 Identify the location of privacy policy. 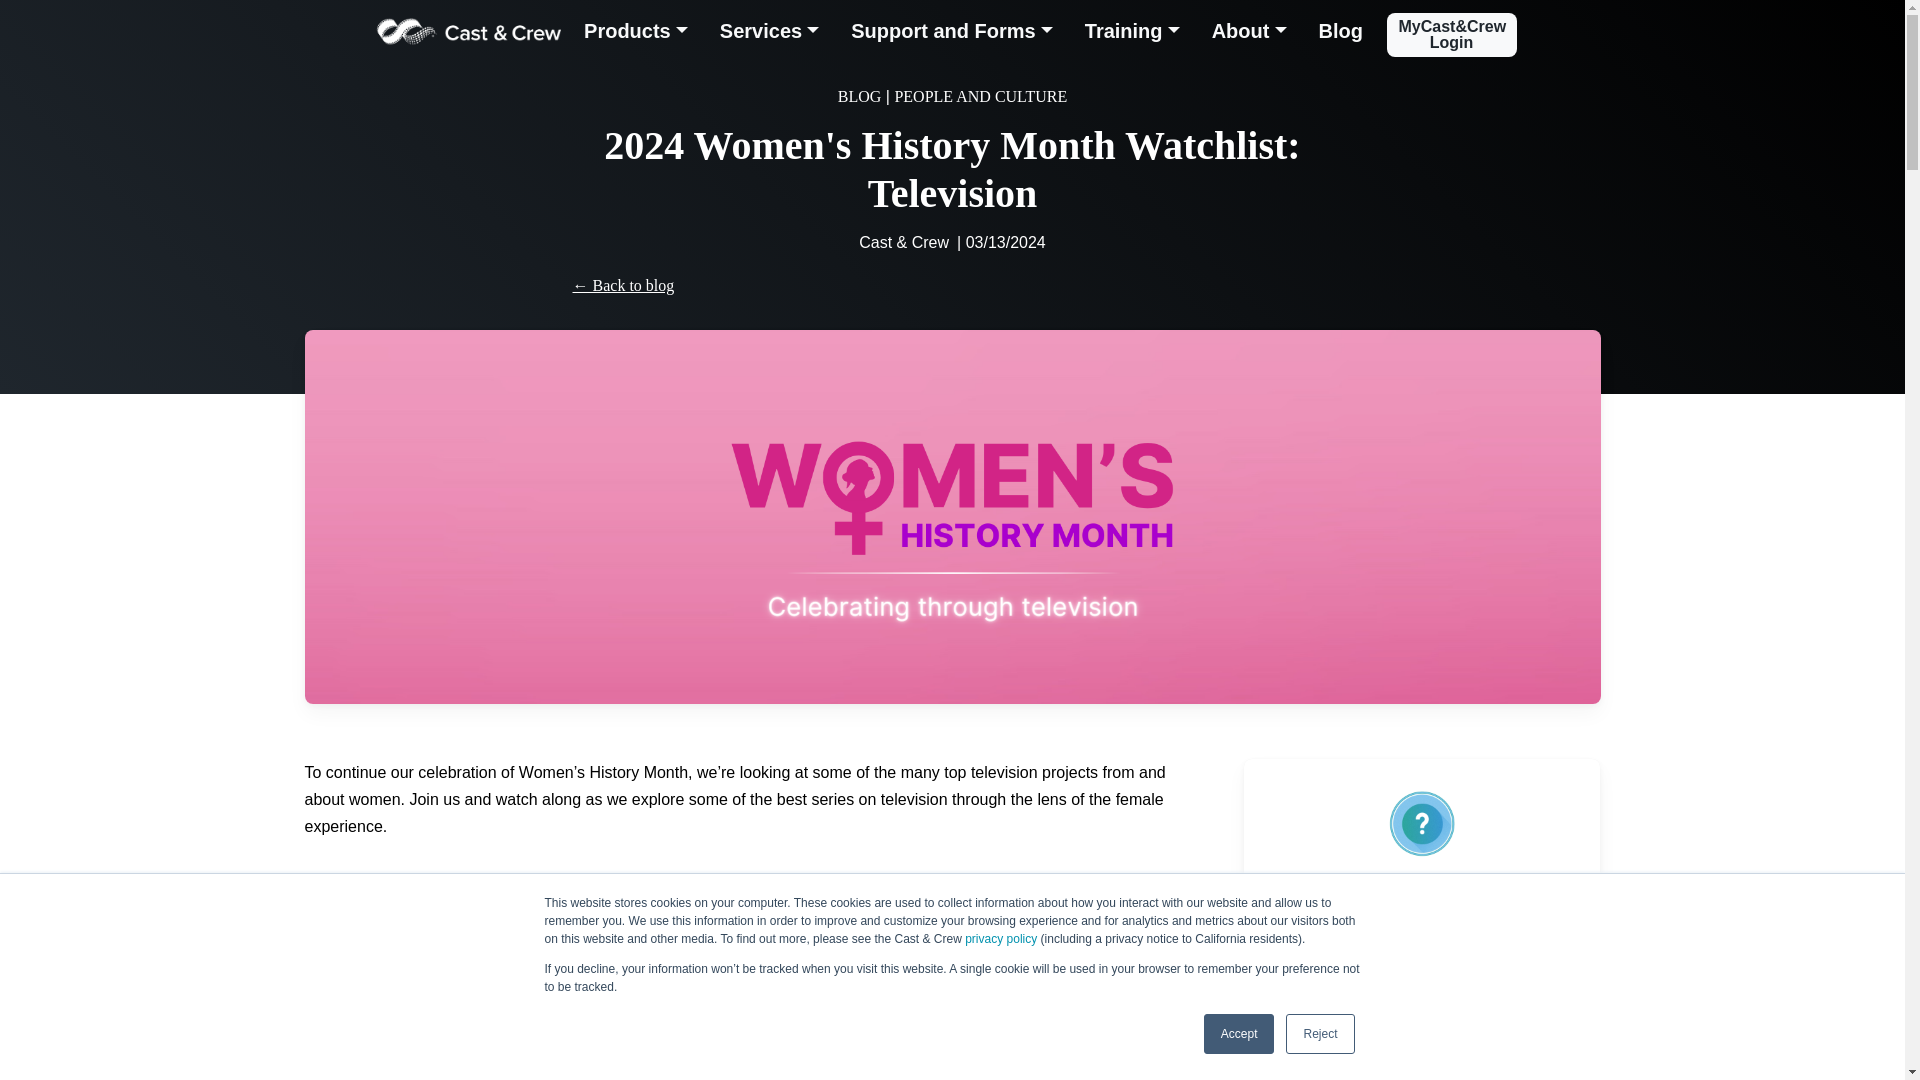
(1000, 939).